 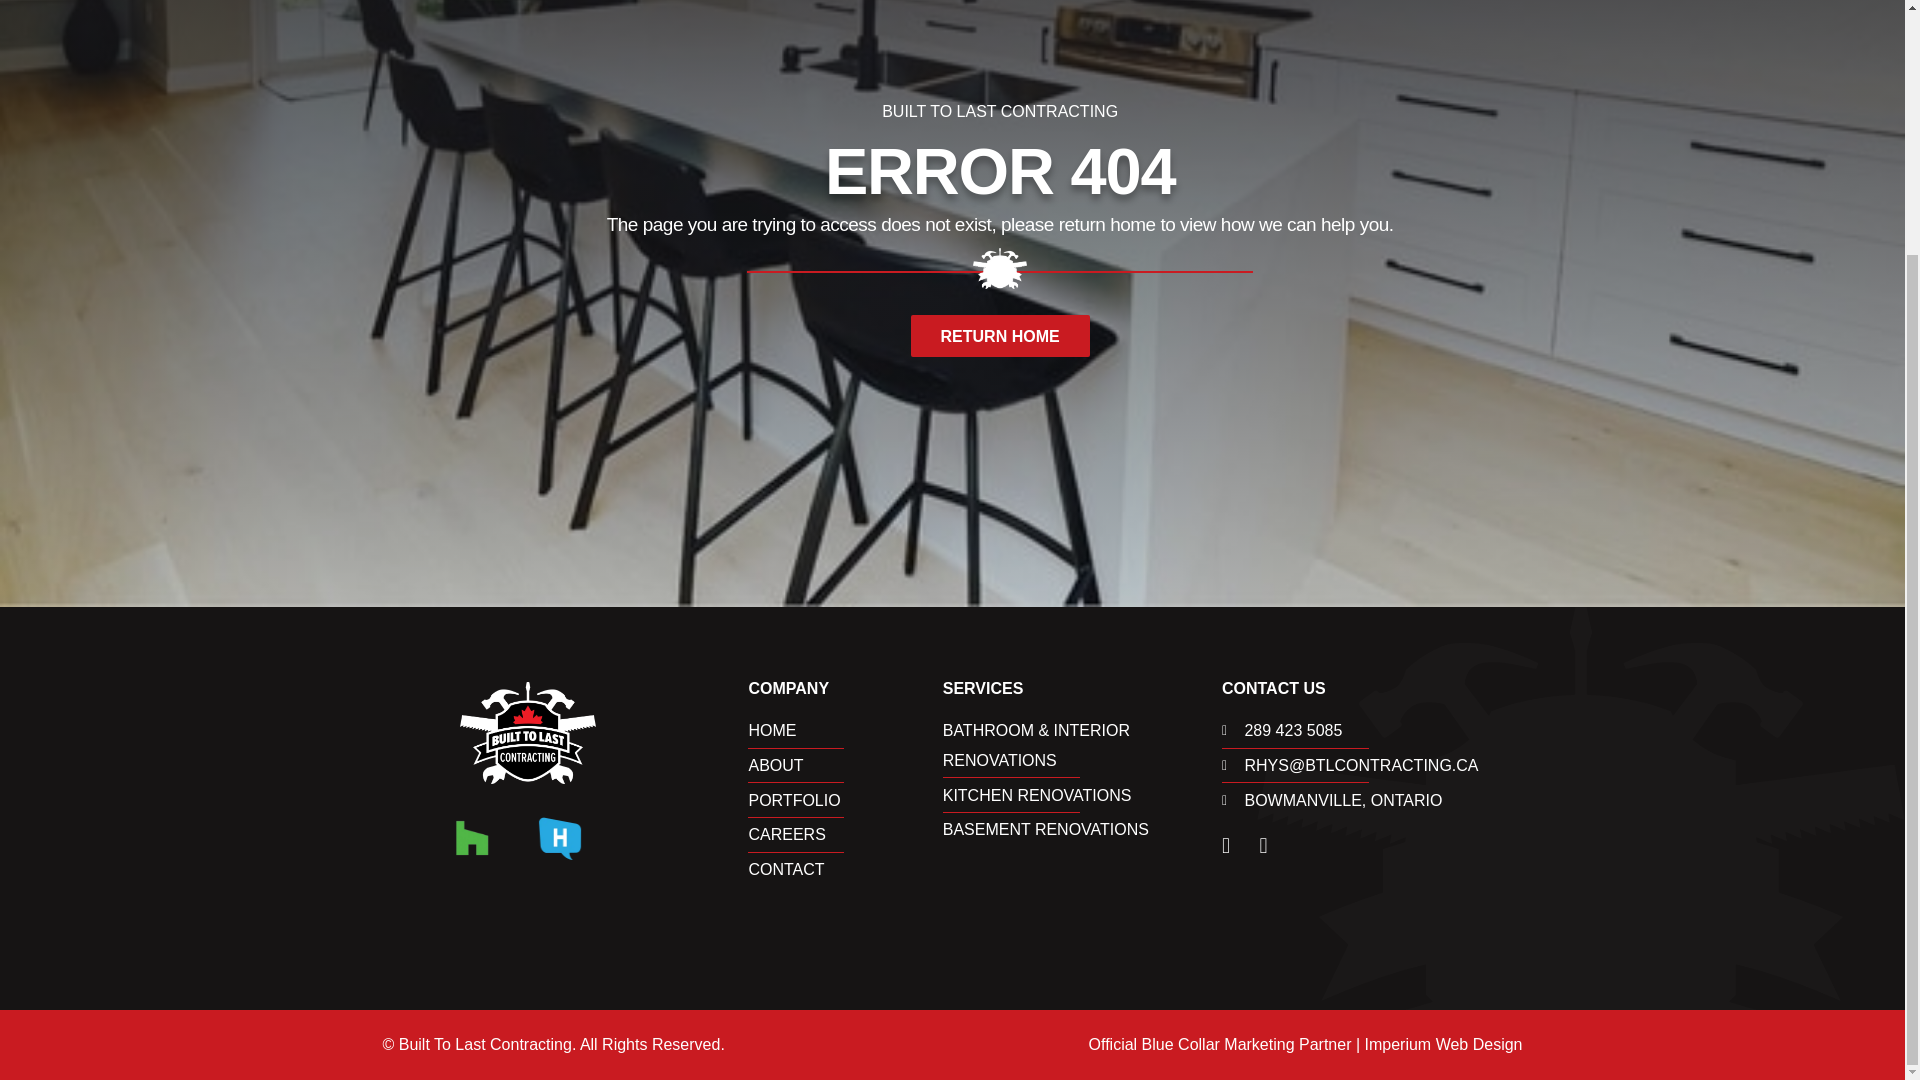 What do you see at coordinates (1372, 731) in the screenshot?
I see `289 423 5085` at bounding box center [1372, 731].